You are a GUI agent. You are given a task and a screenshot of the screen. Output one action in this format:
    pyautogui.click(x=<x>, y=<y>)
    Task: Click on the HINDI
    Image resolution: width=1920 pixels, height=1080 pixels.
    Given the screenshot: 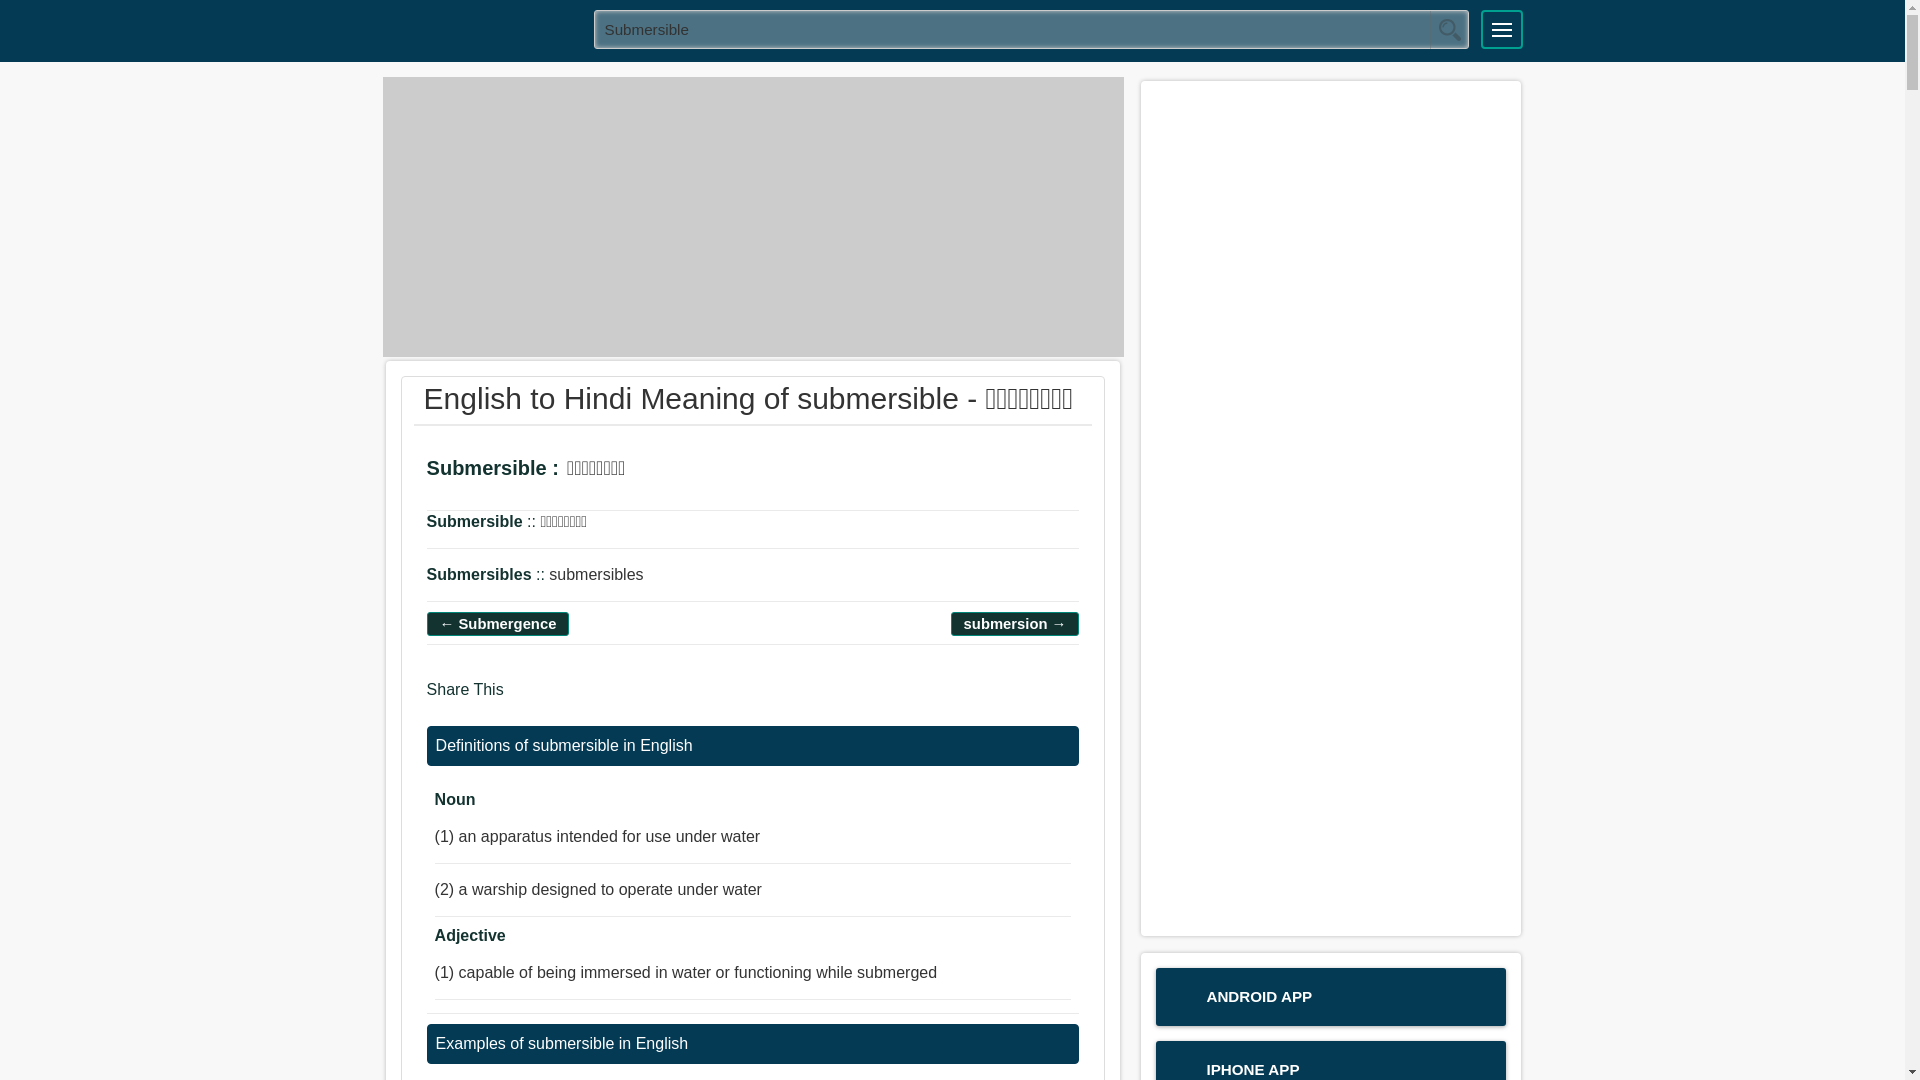 What is the action you would take?
    pyautogui.click(x=481, y=28)
    